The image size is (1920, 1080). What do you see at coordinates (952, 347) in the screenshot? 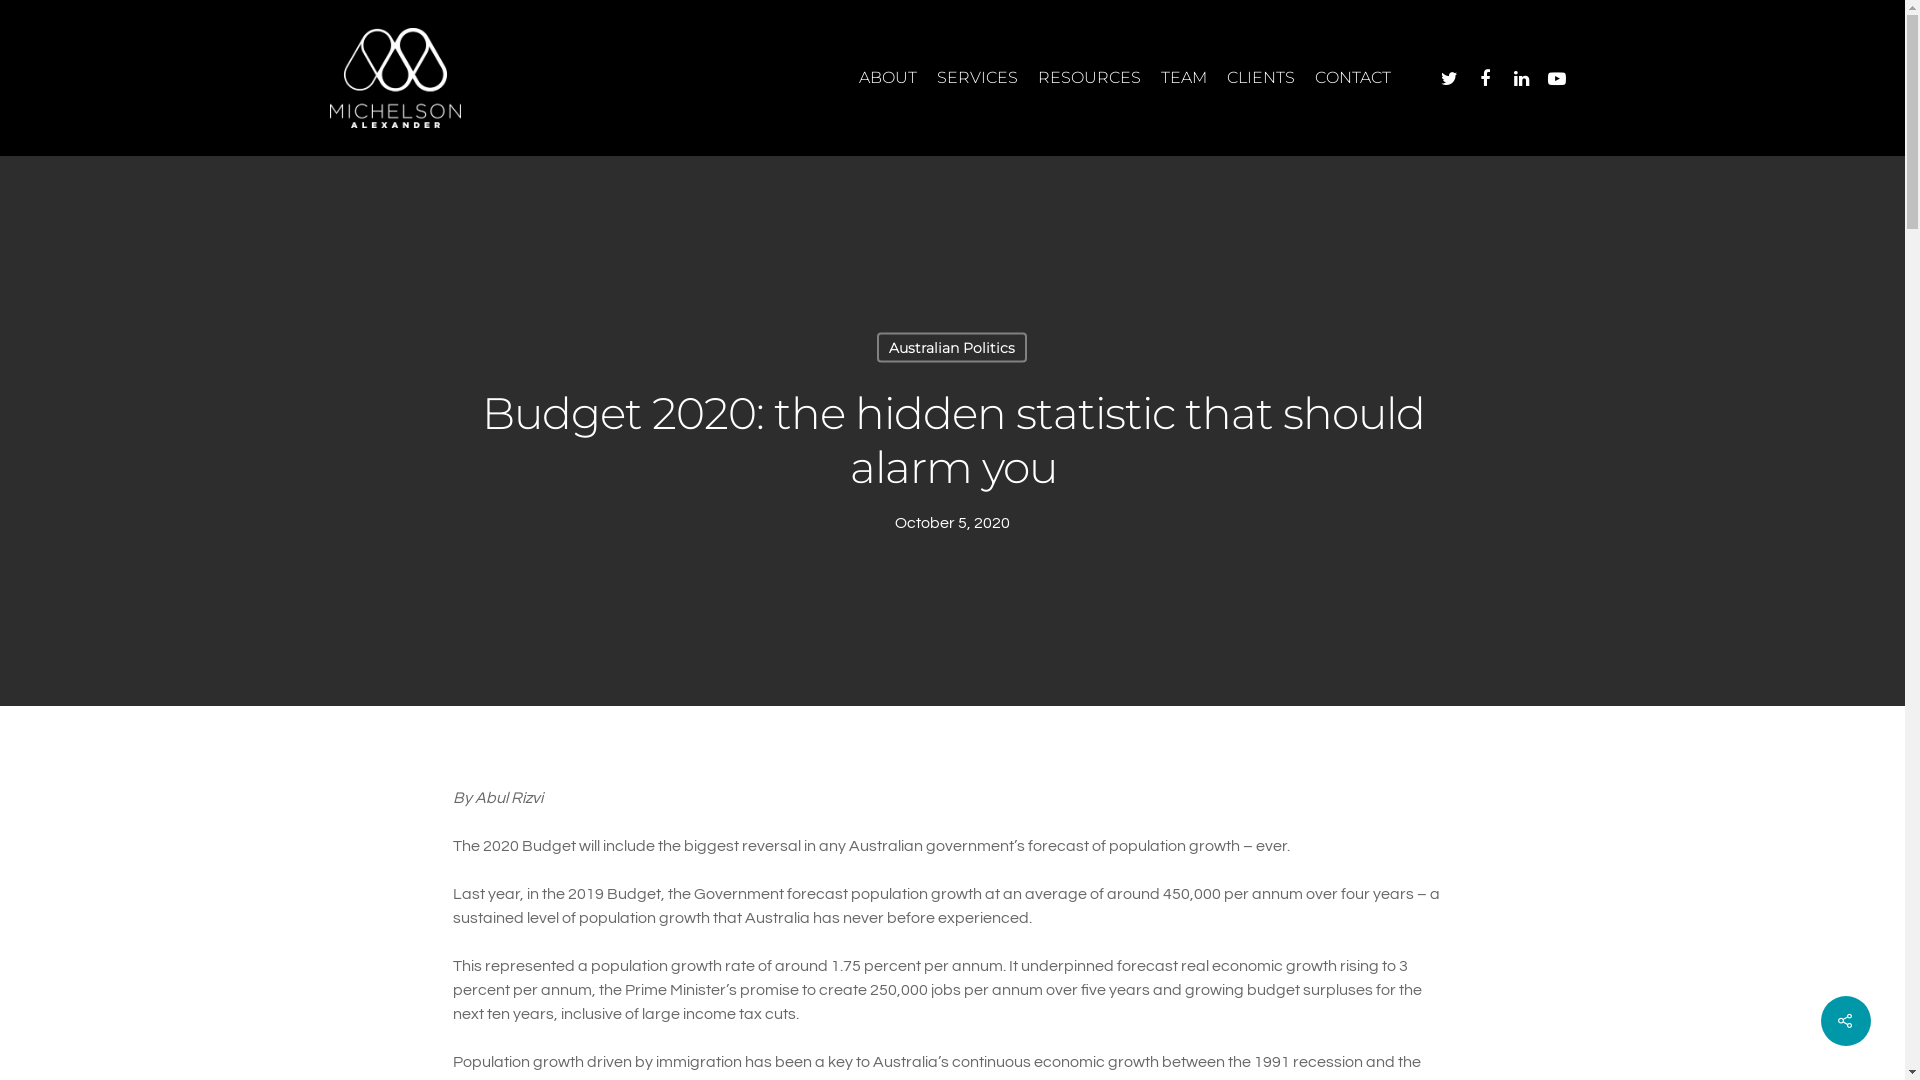
I see `Australian Politics` at bounding box center [952, 347].